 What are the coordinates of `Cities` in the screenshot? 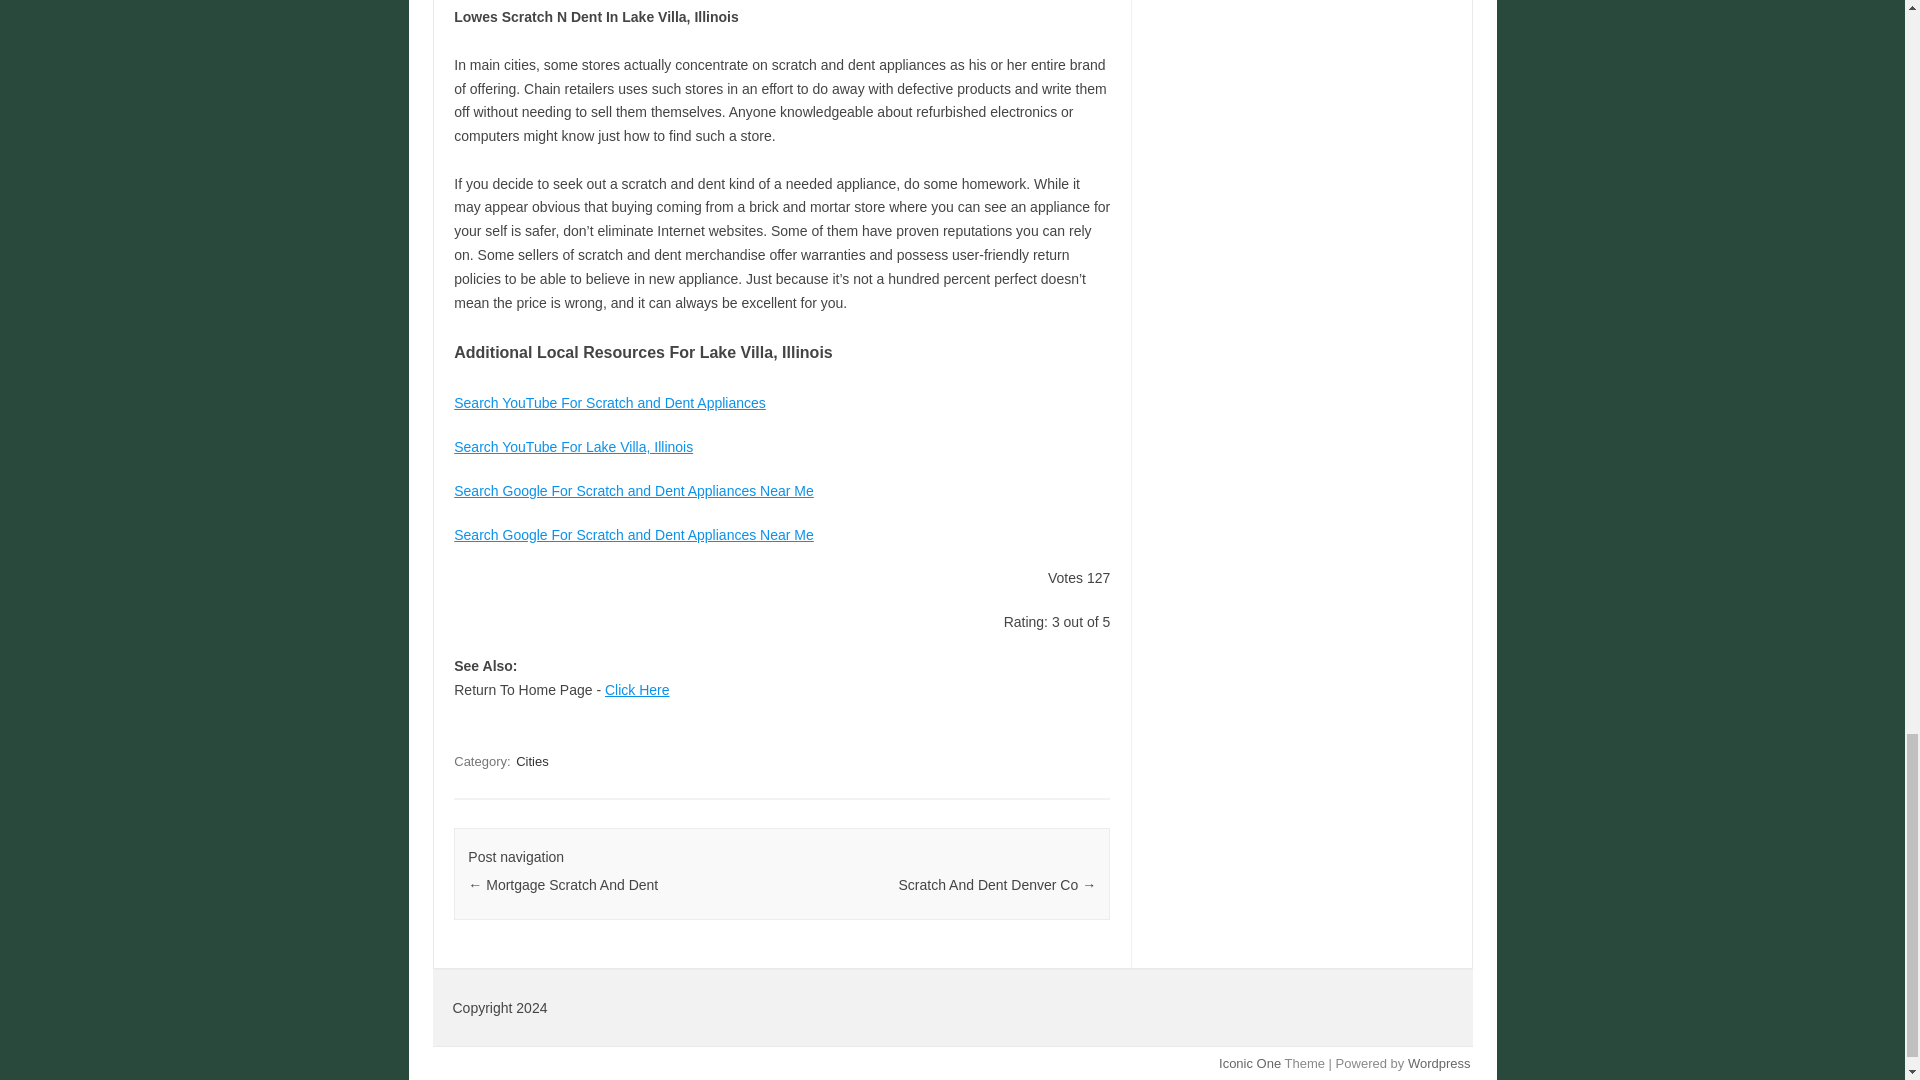 It's located at (532, 761).